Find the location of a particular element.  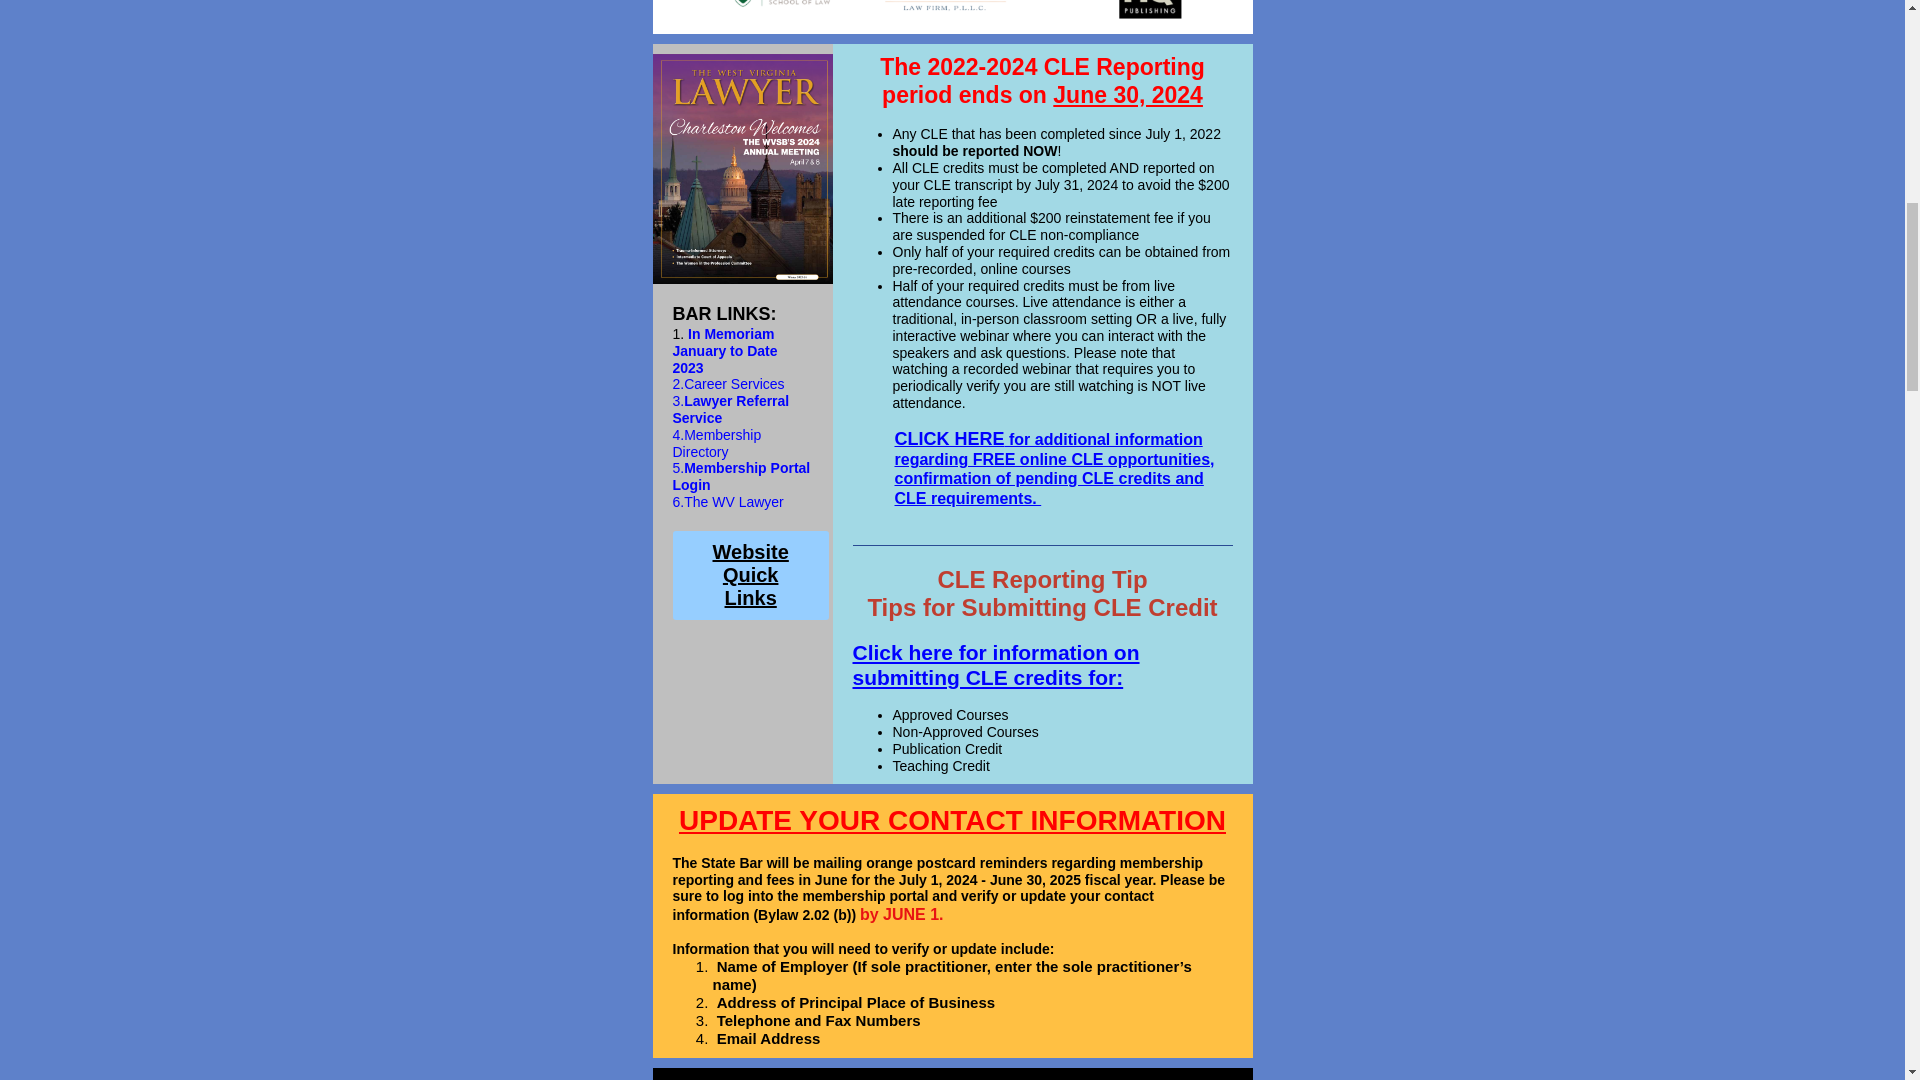

Lawyer Referral Service is located at coordinates (730, 409).